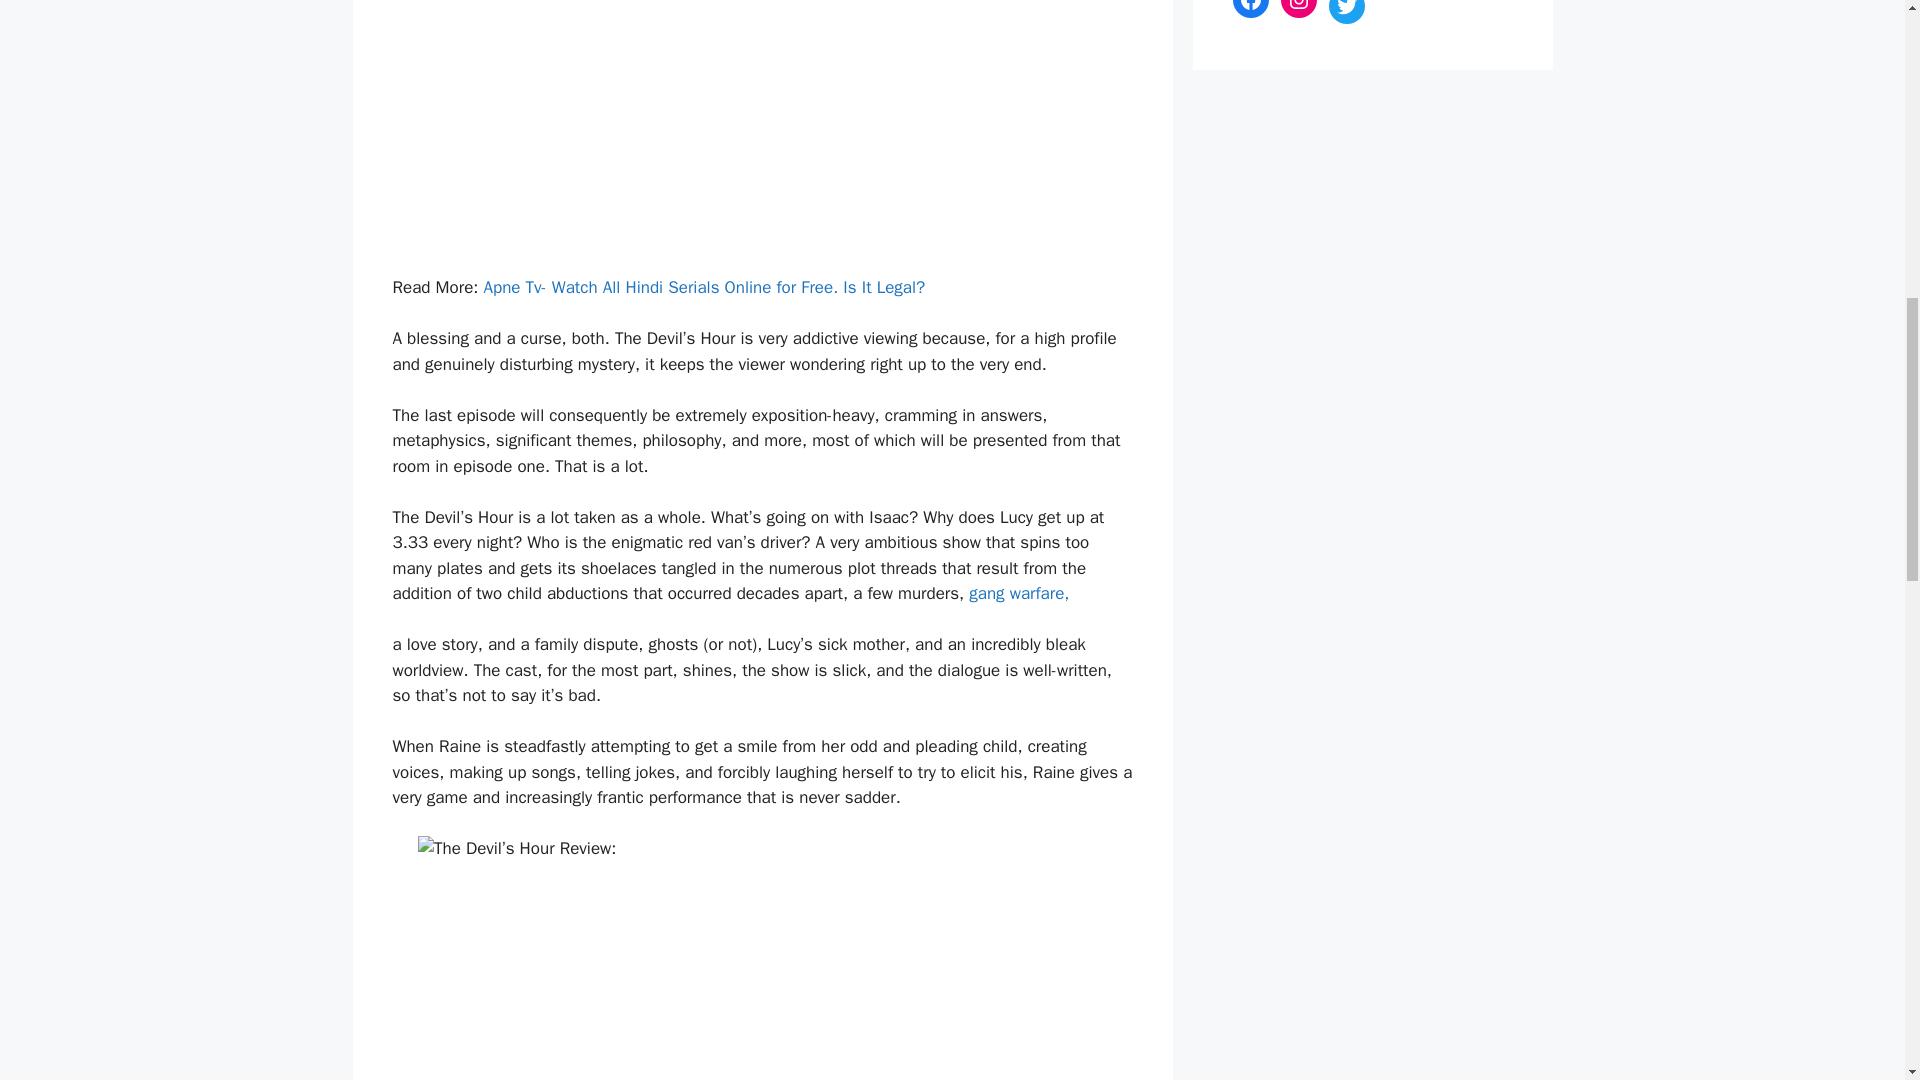 The image size is (1920, 1080). I want to click on Facebook, so click(1250, 9).